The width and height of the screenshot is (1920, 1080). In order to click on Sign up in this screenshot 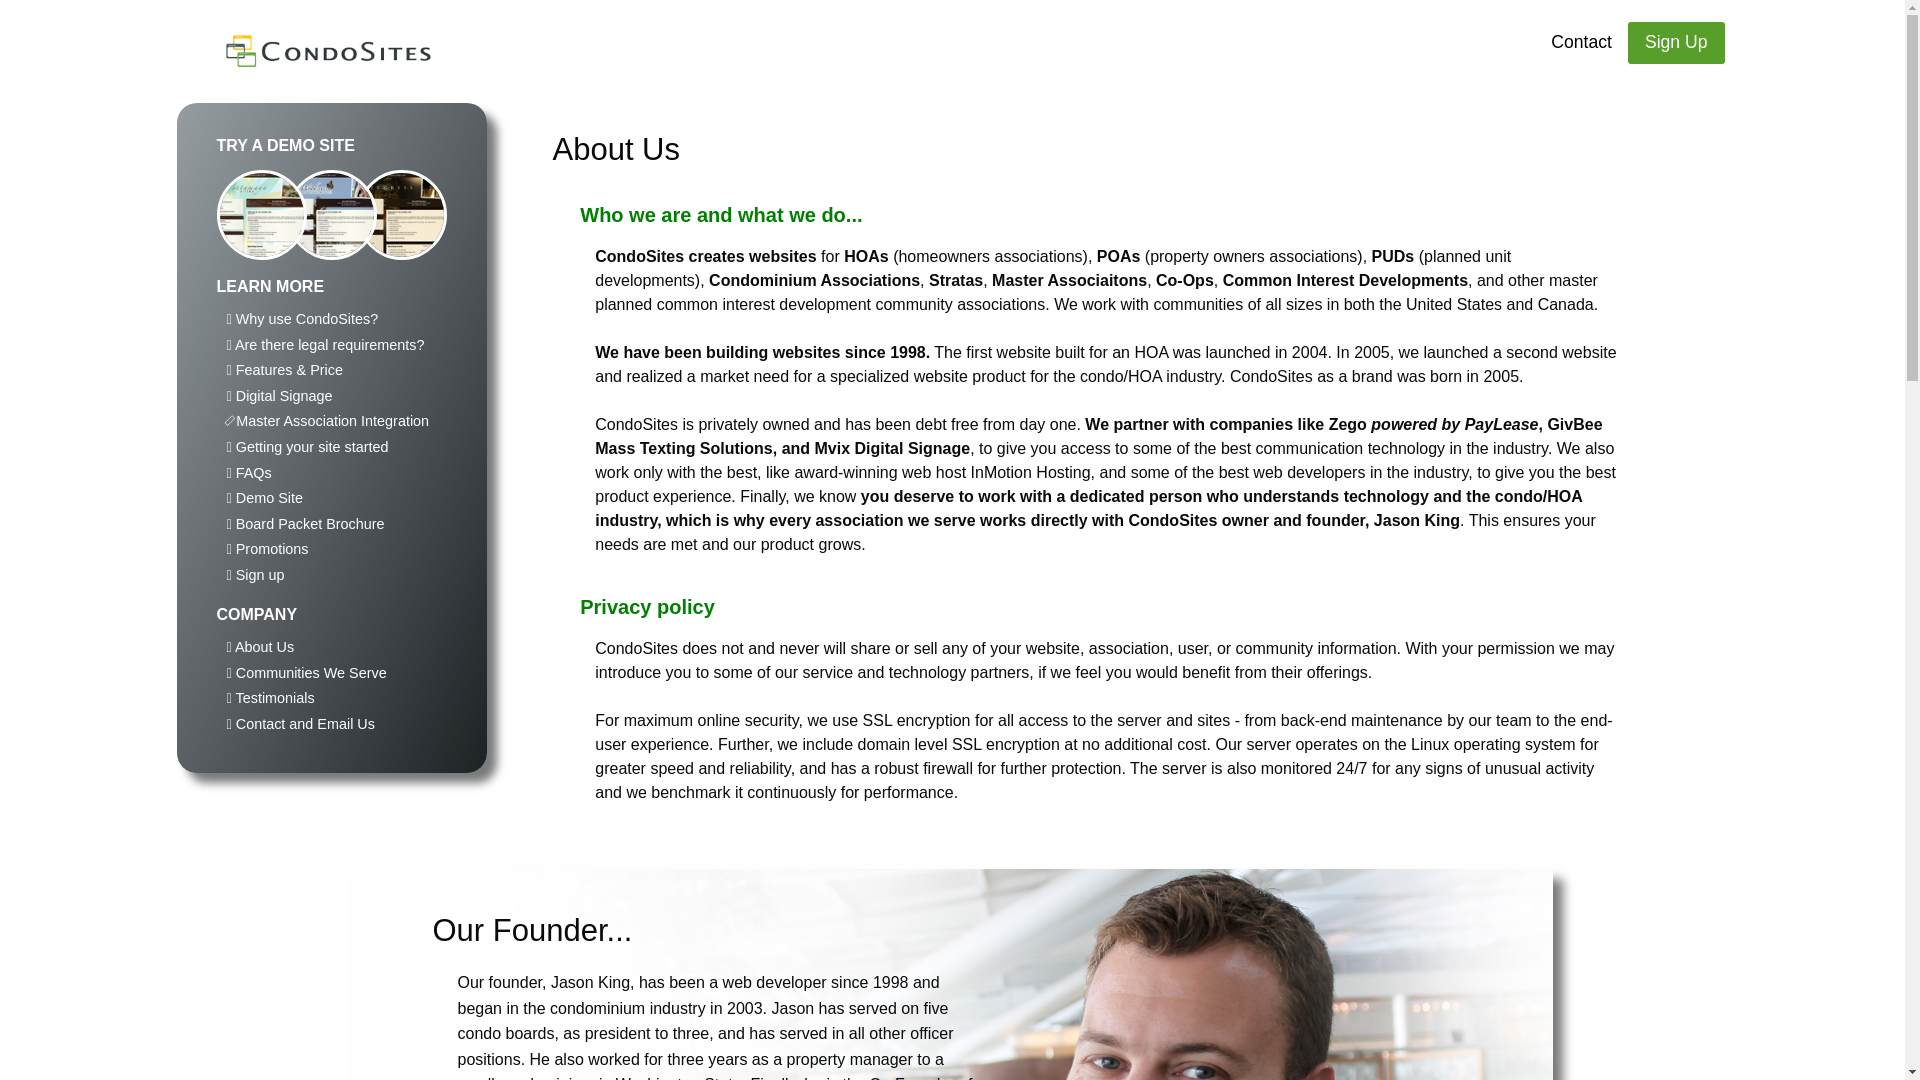, I will do `click(255, 575)`.